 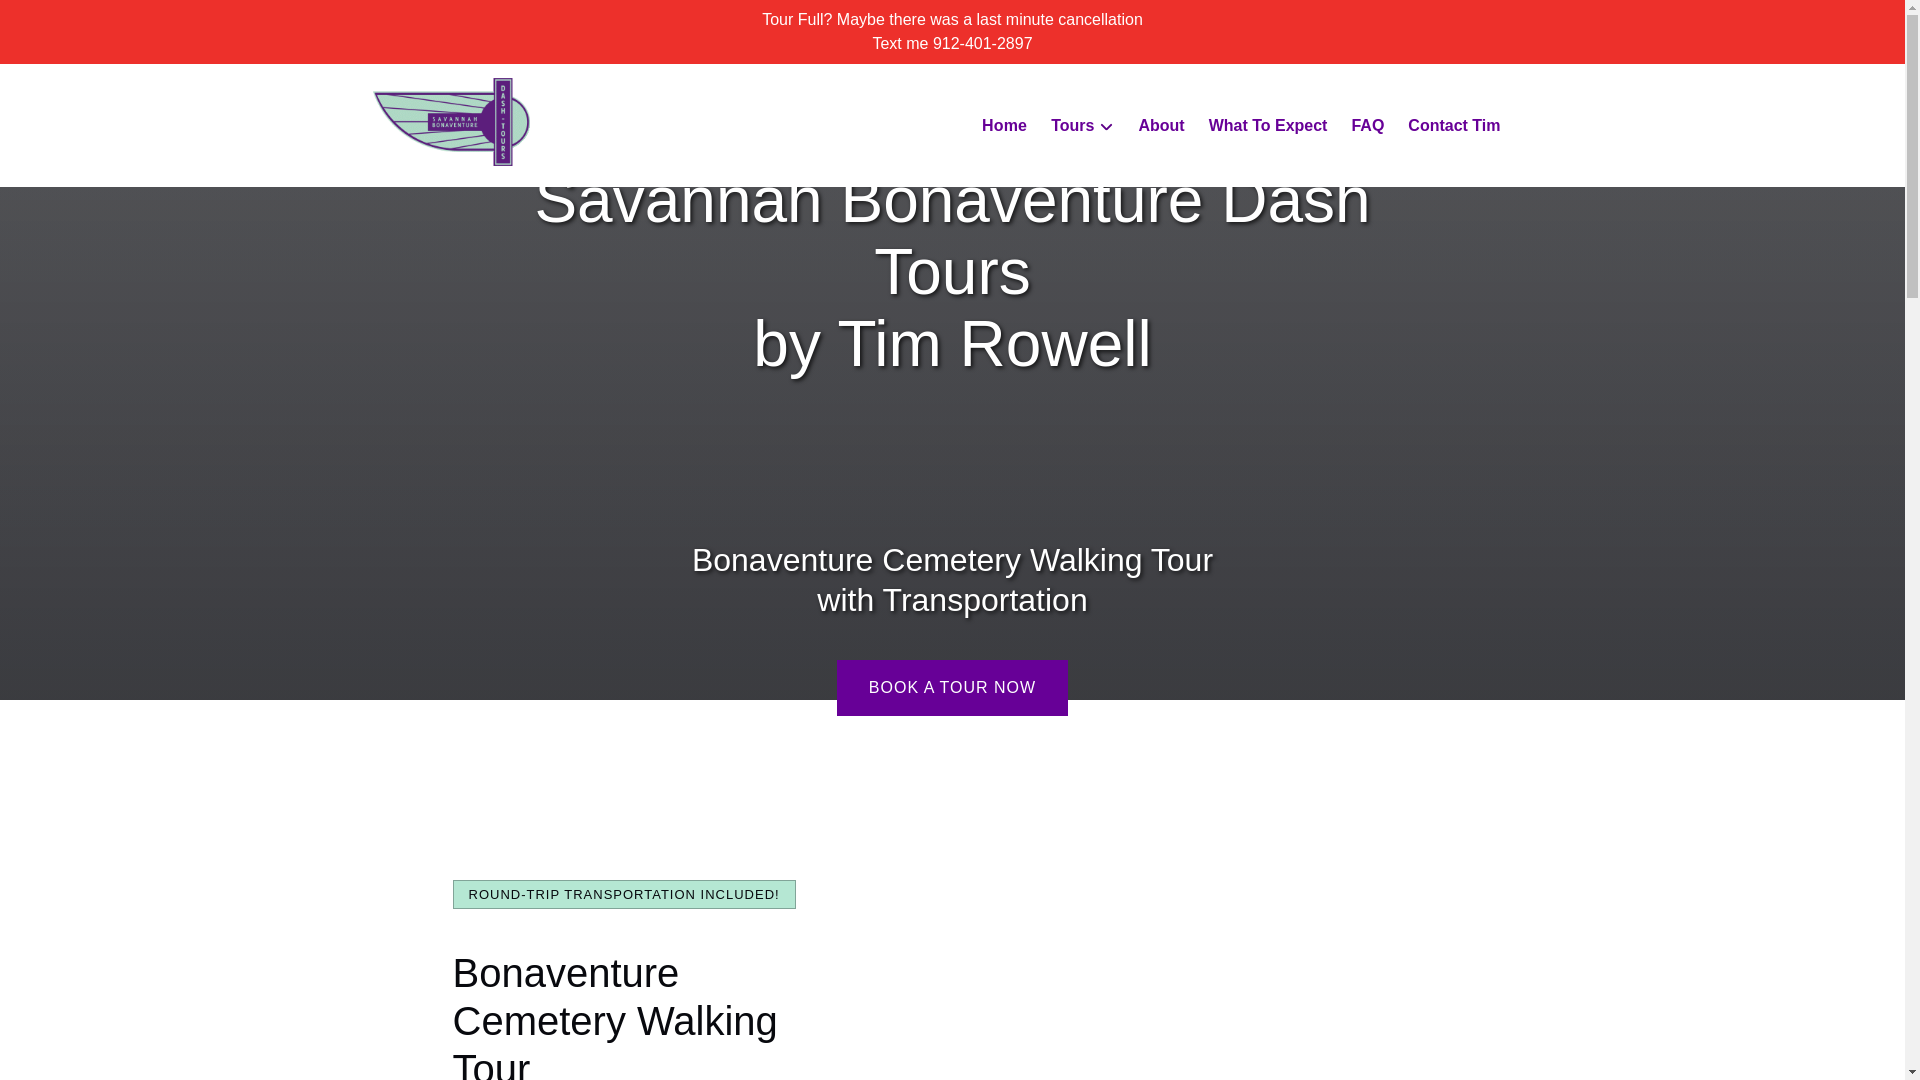 What do you see at coordinates (62, 21) in the screenshot?
I see `Skip to content` at bounding box center [62, 21].